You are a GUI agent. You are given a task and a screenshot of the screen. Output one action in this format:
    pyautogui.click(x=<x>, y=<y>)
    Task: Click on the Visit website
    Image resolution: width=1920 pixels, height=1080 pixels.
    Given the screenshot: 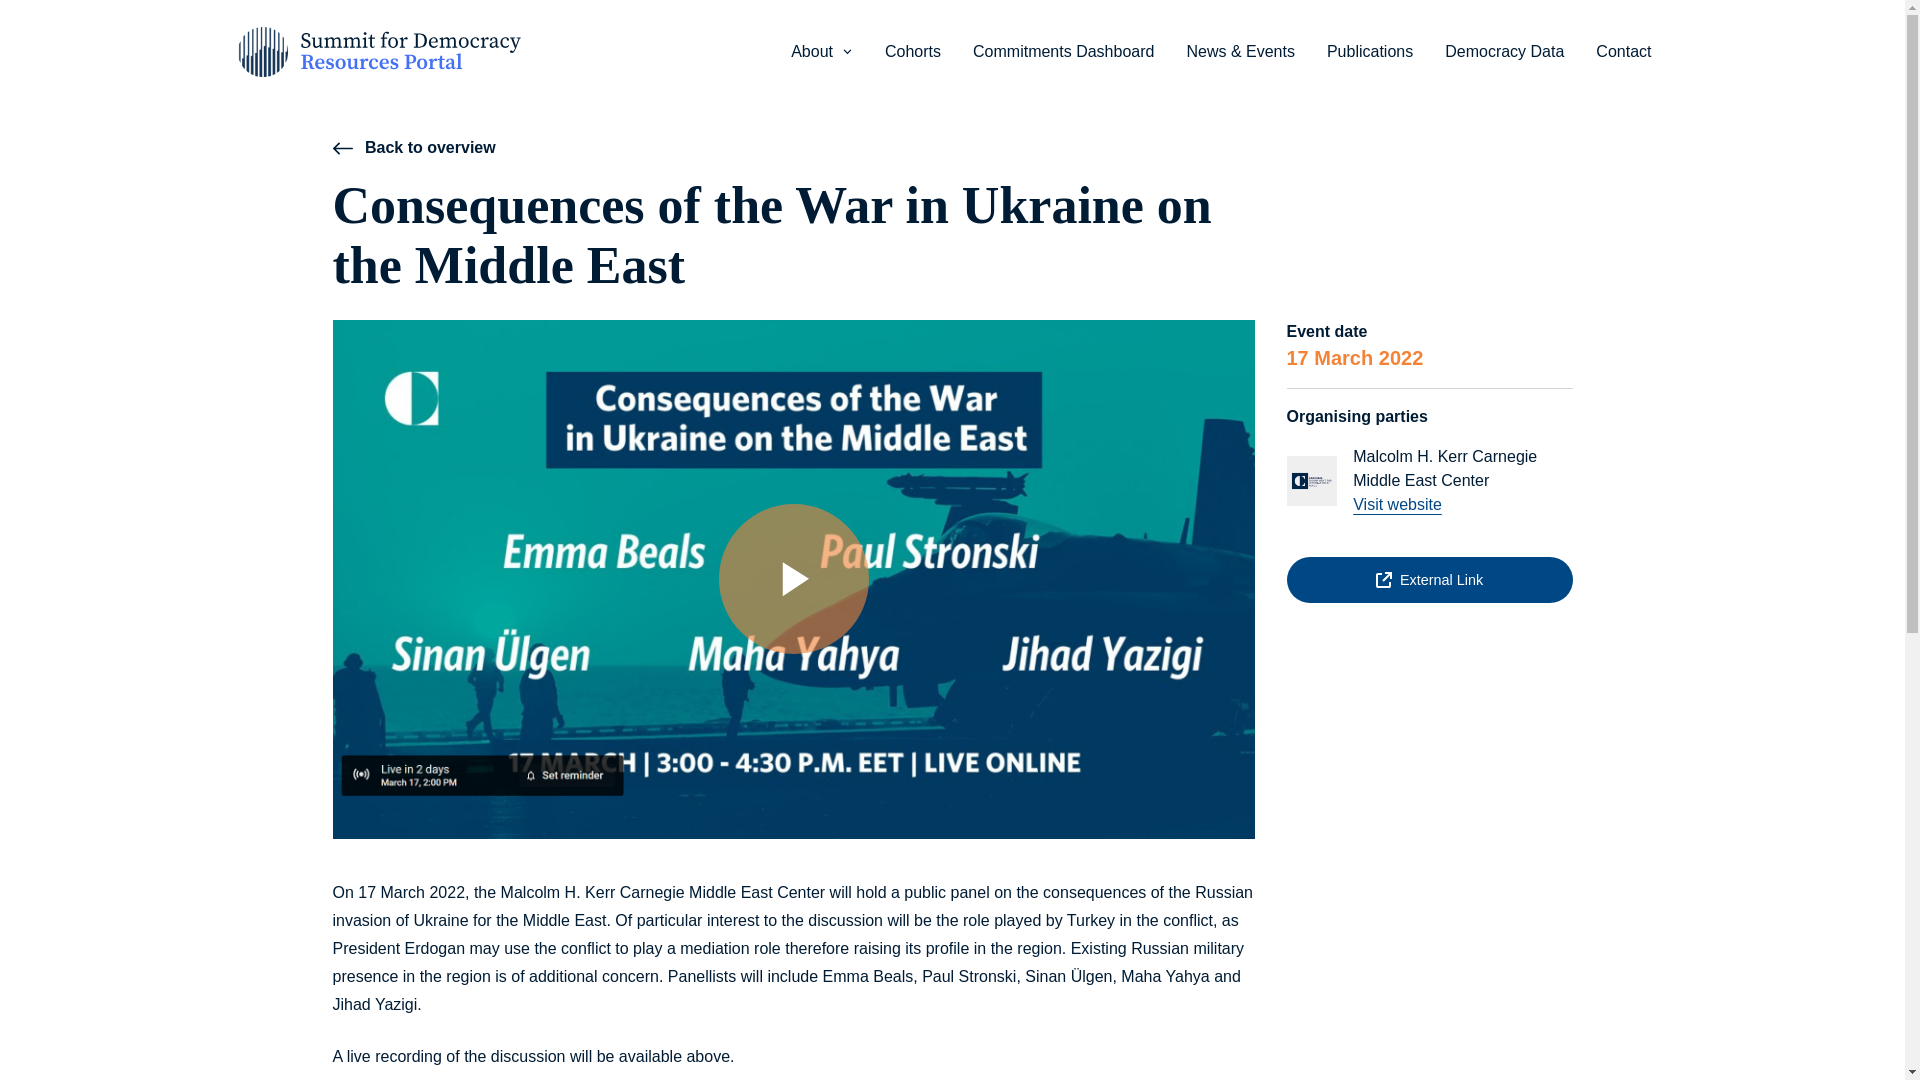 What is the action you would take?
    pyautogui.click(x=1397, y=504)
    